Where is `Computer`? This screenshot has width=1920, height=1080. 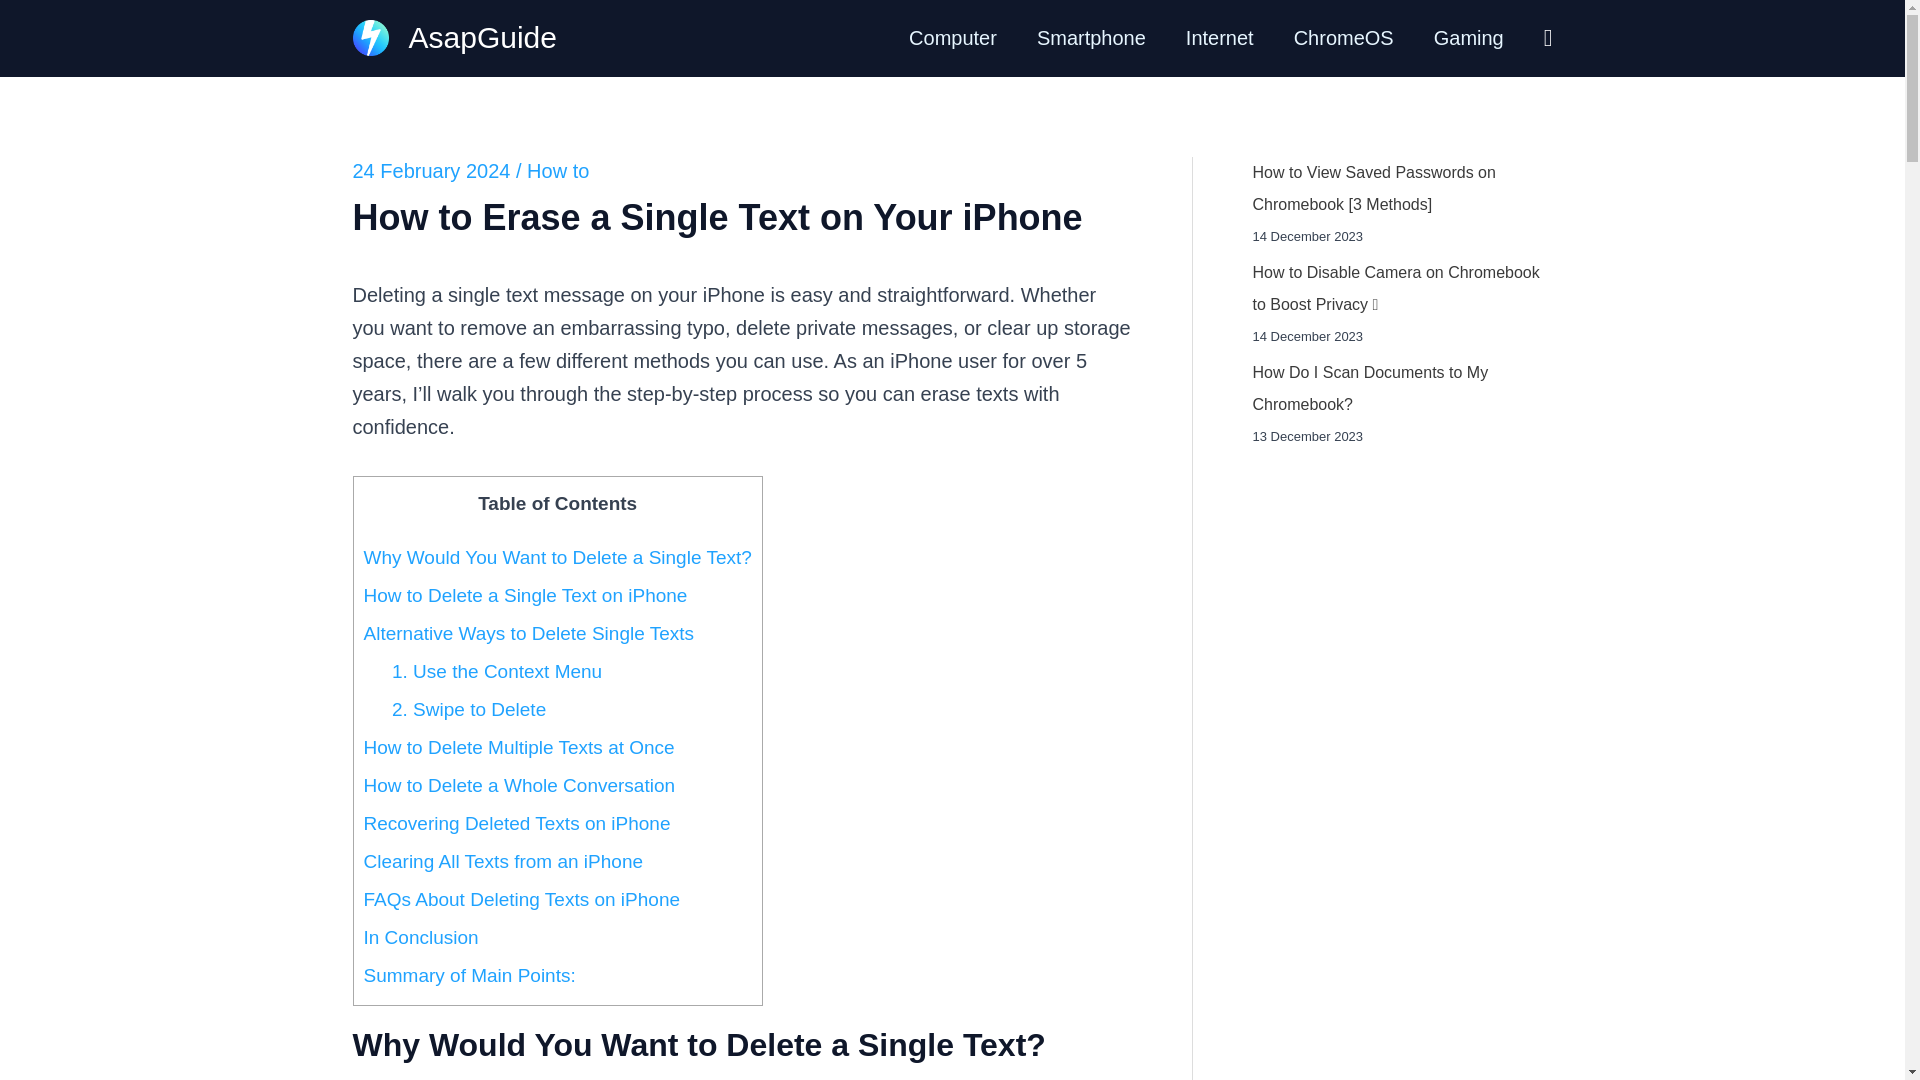 Computer is located at coordinates (952, 38).